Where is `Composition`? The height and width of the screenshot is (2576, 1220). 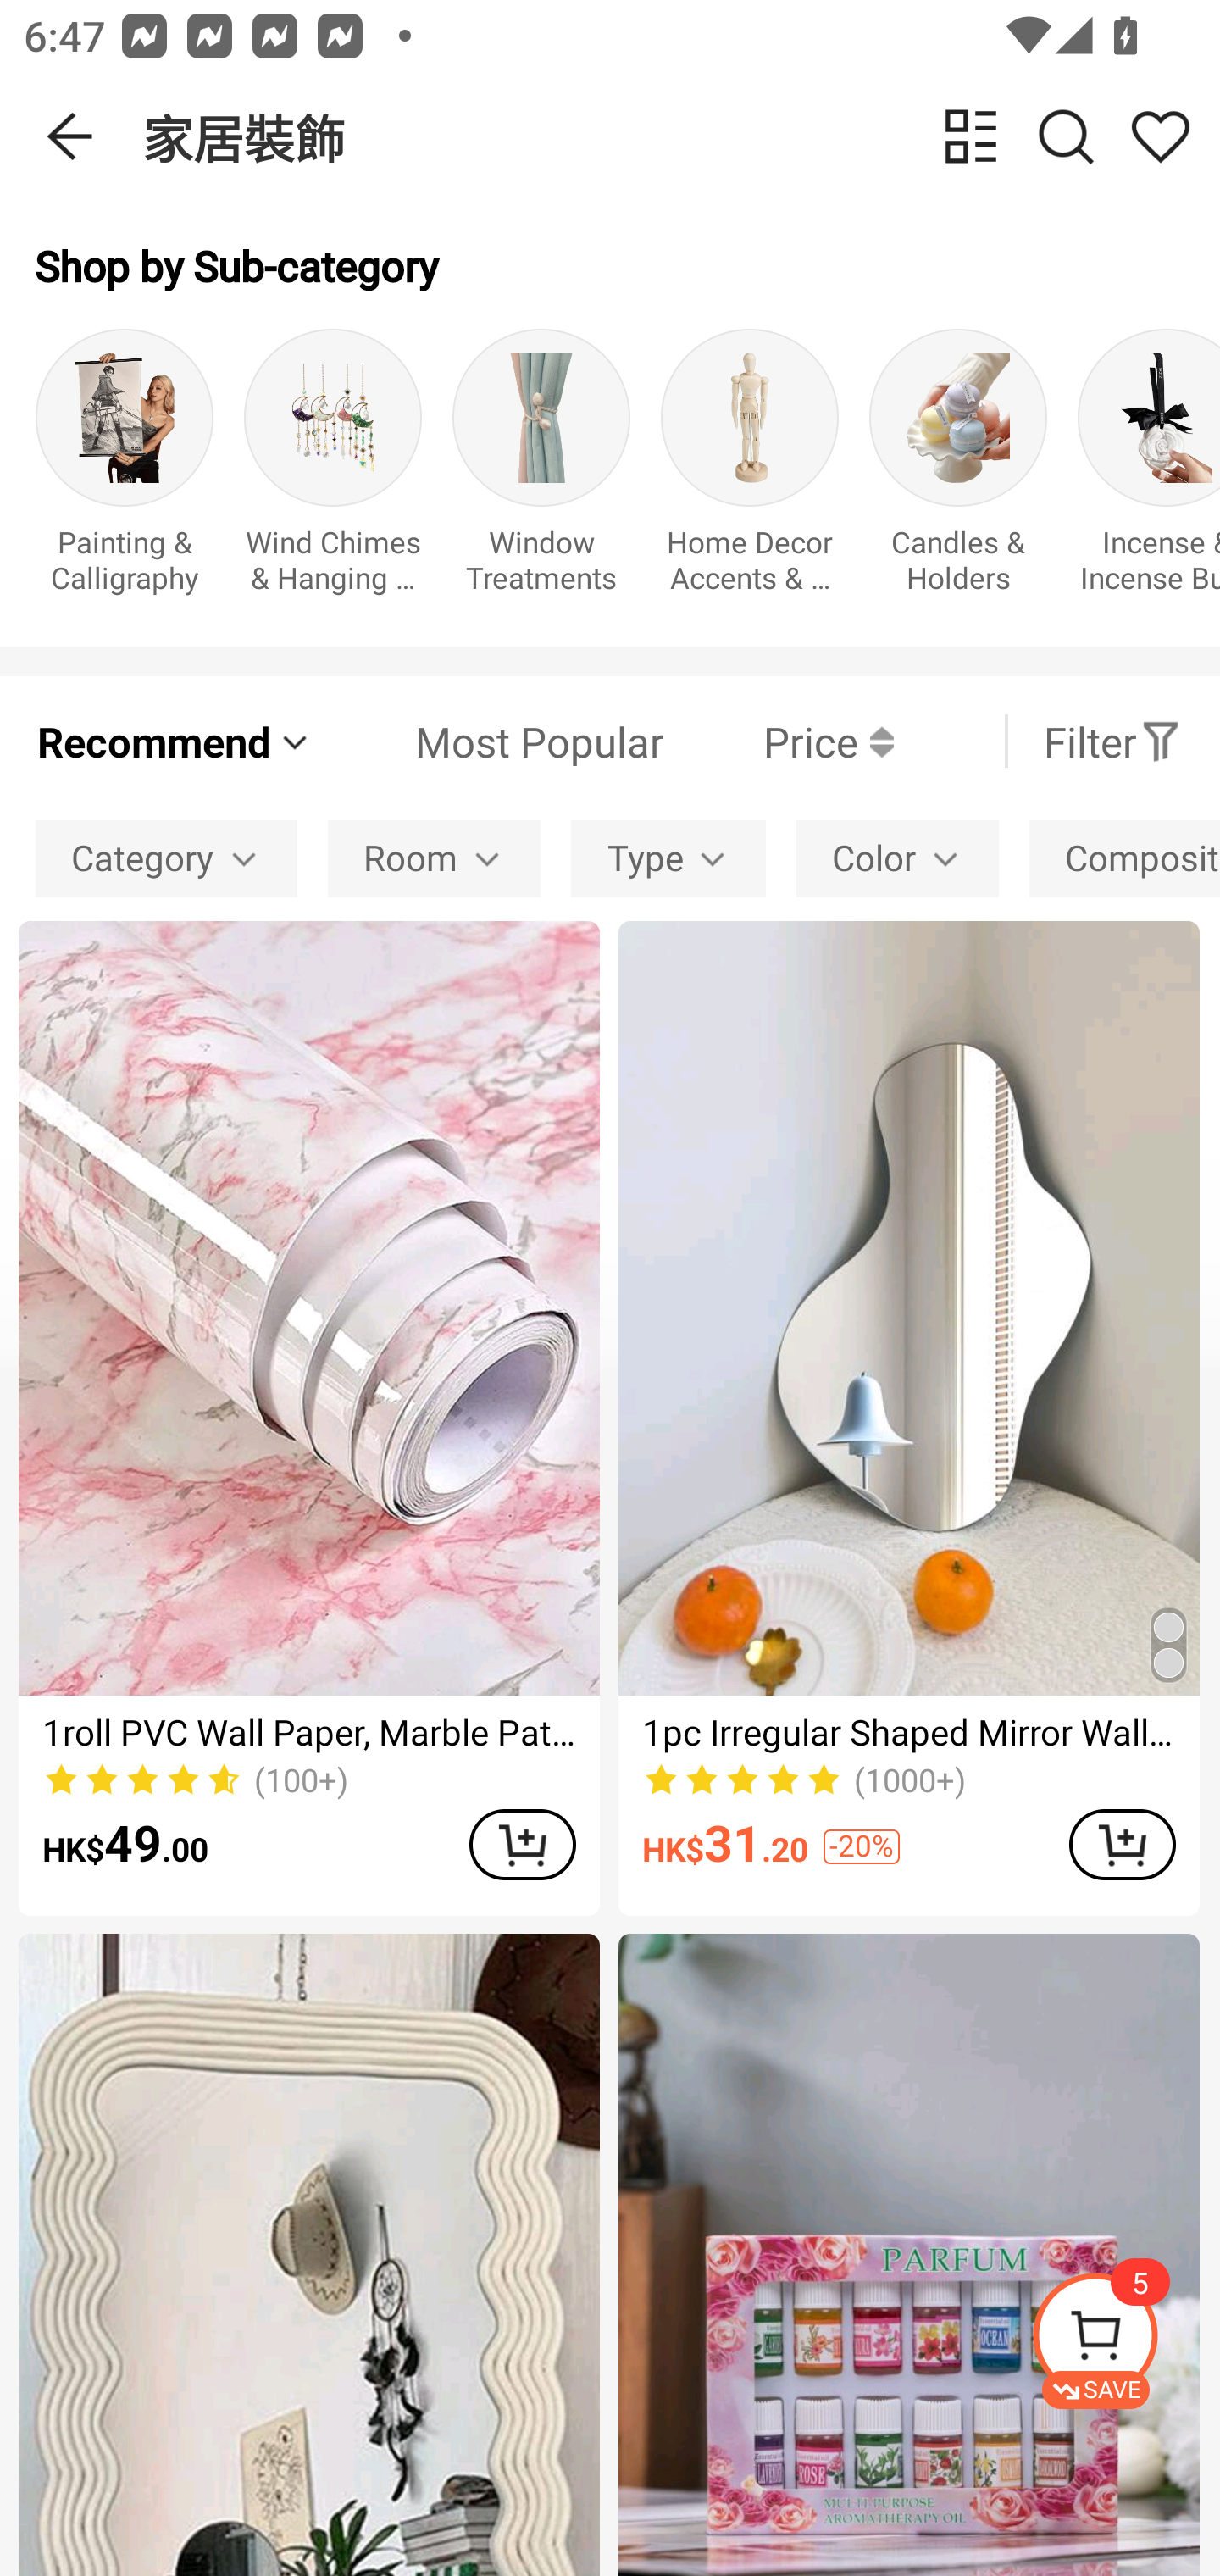 Composition is located at coordinates (1125, 858).